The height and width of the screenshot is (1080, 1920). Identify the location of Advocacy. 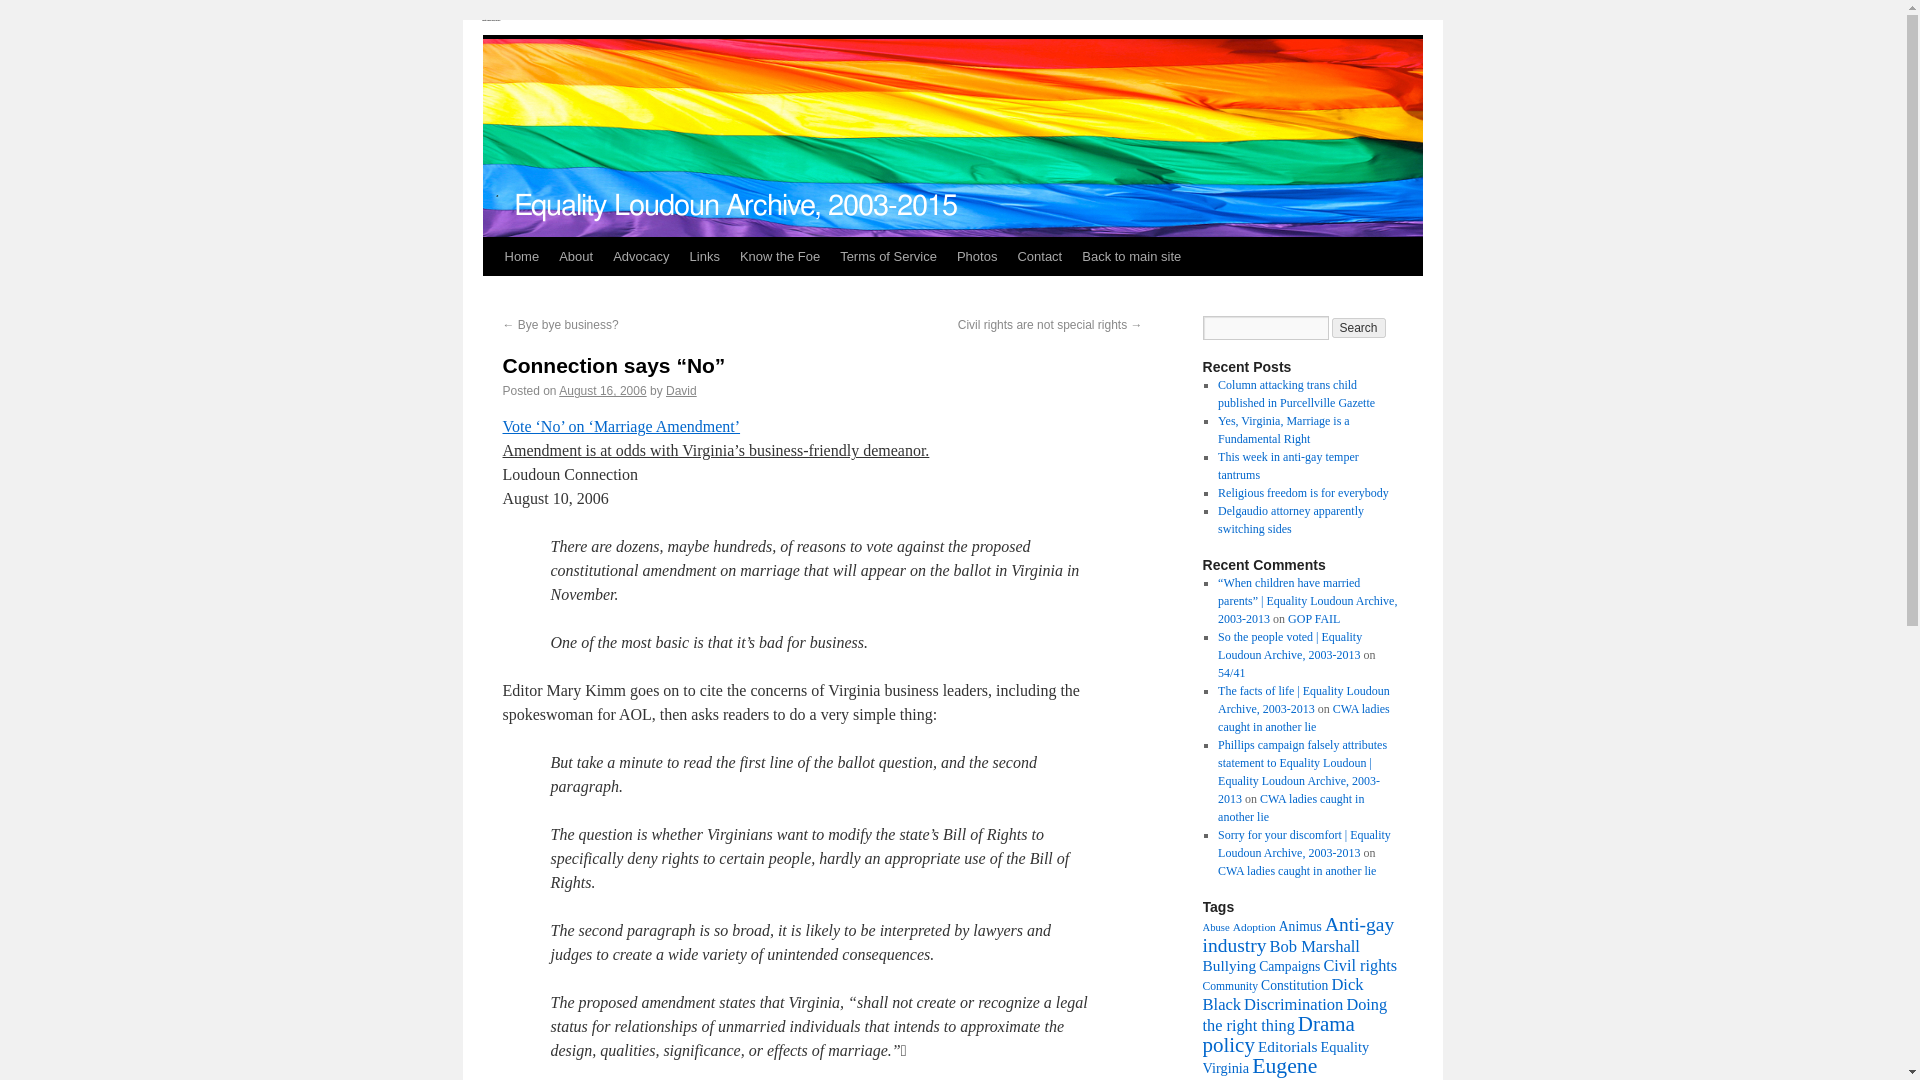
(640, 256).